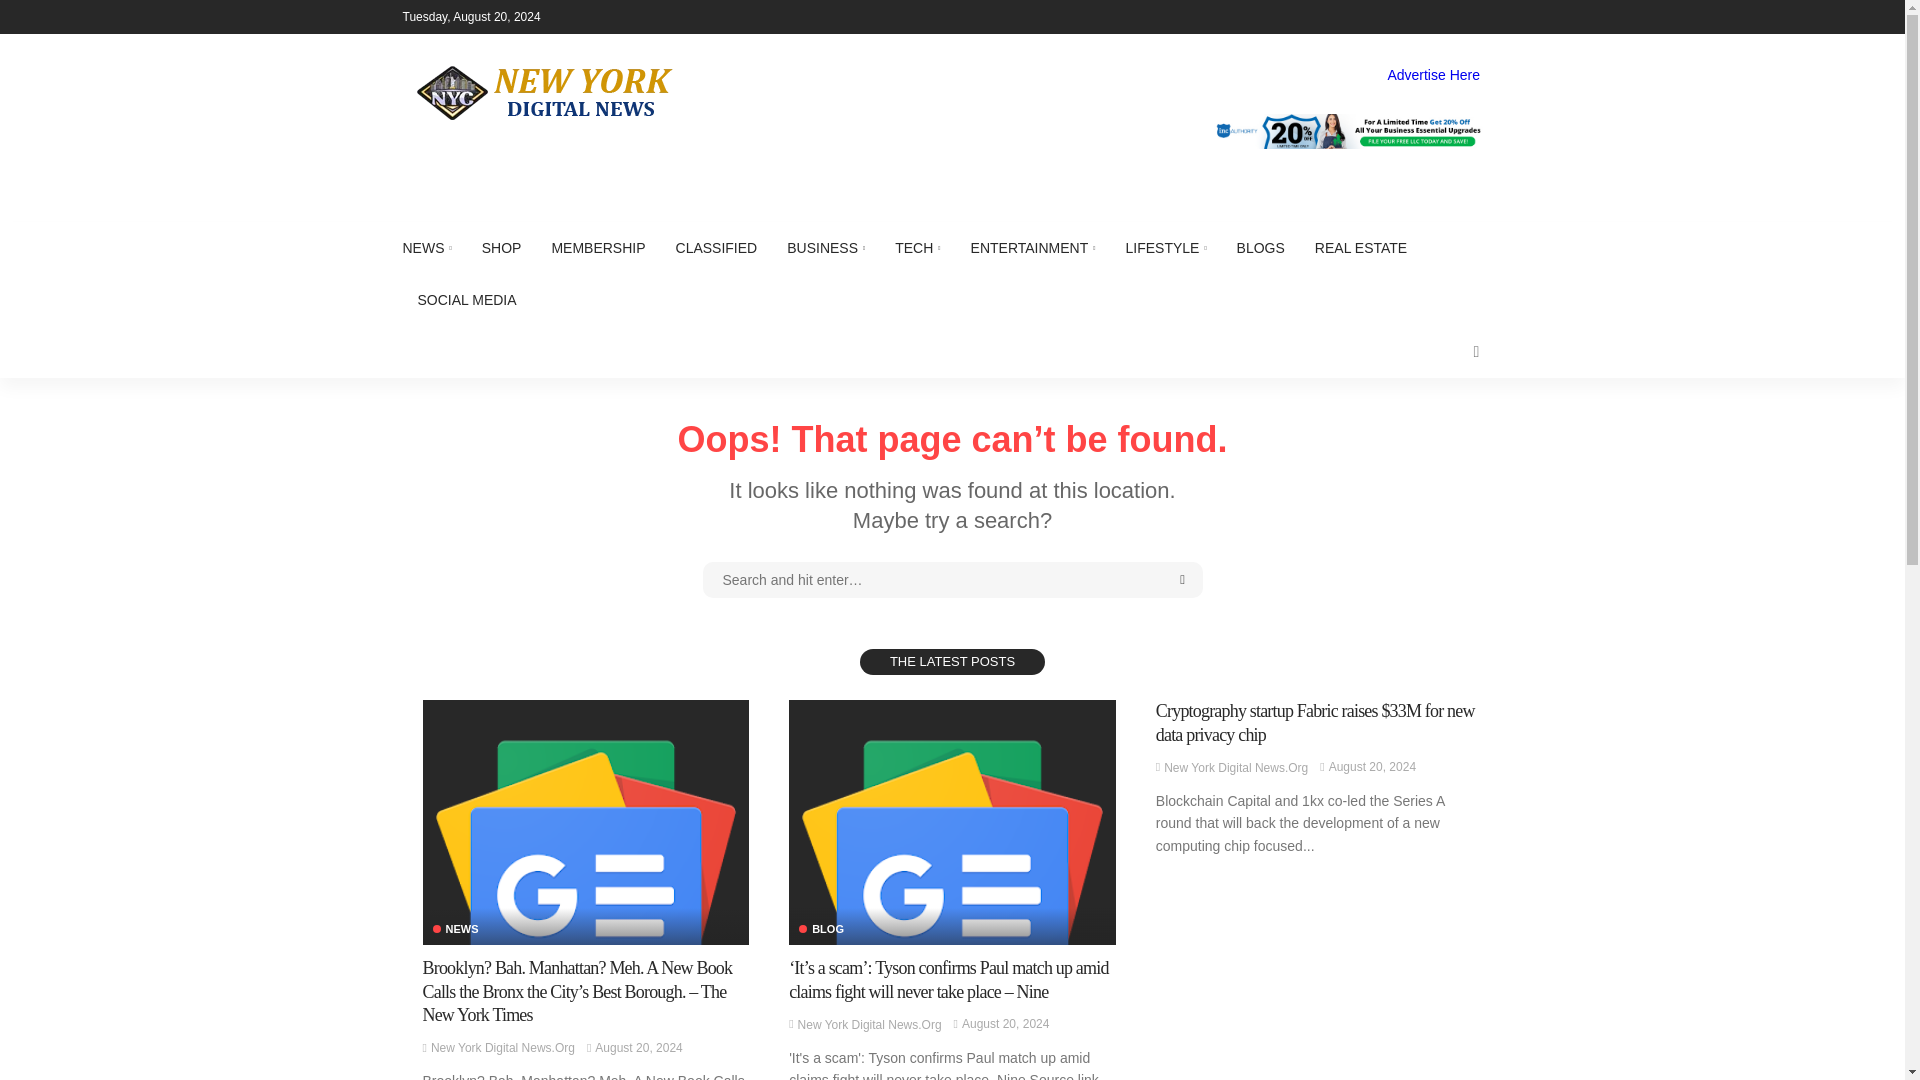  What do you see at coordinates (455, 930) in the screenshot?
I see `News` at bounding box center [455, 930].